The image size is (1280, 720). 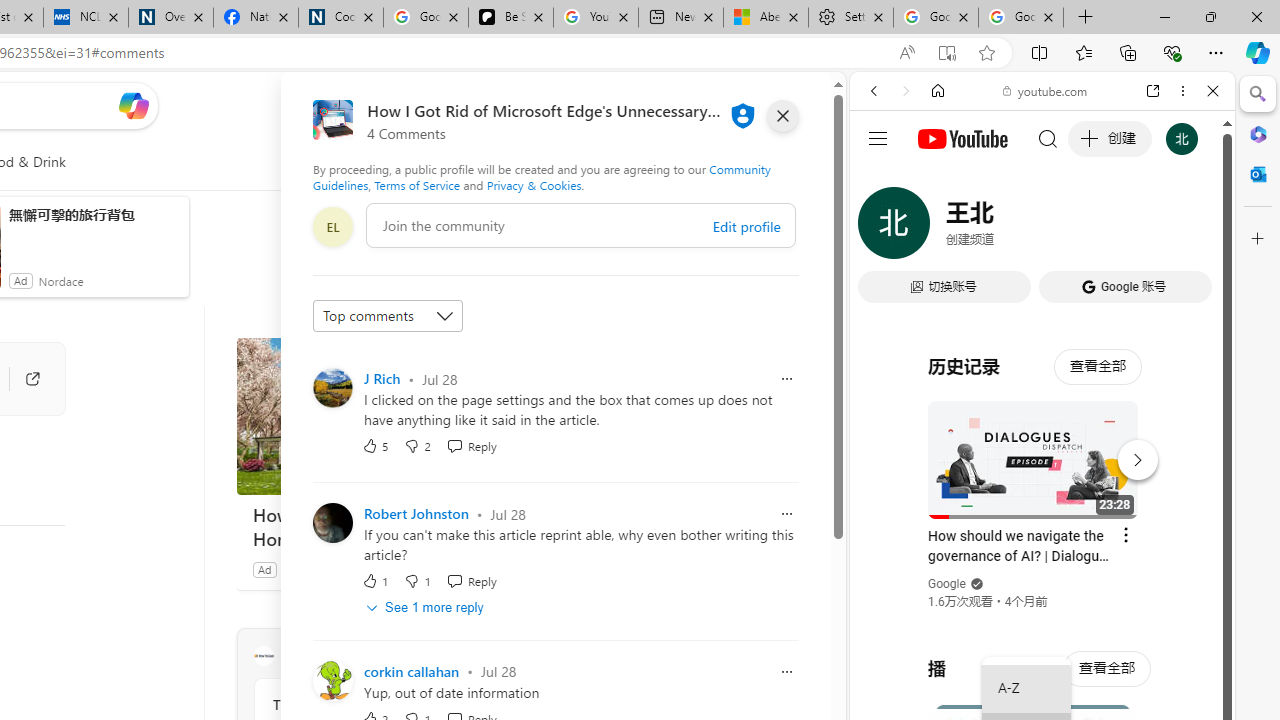 I want to click on Cookies, so click(x=340, y=18).